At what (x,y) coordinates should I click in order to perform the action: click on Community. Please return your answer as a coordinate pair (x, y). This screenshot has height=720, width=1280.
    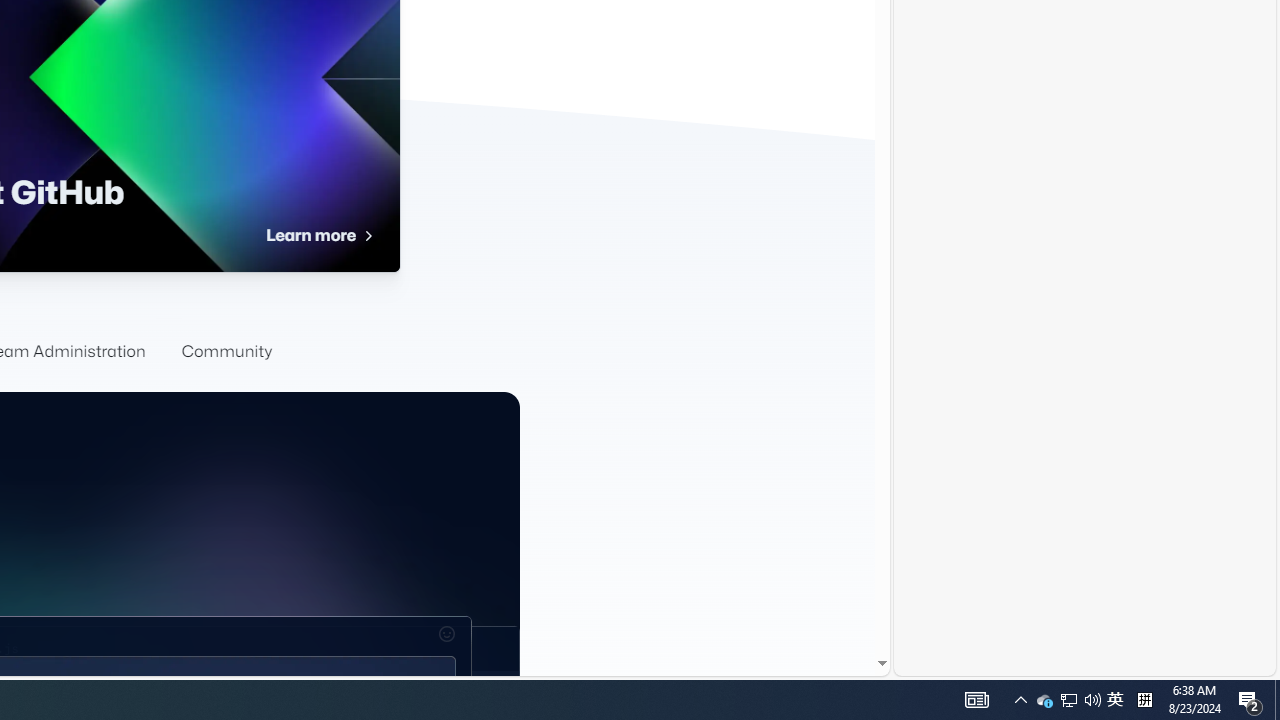
    Looking at the image, I should click on (226, 352).